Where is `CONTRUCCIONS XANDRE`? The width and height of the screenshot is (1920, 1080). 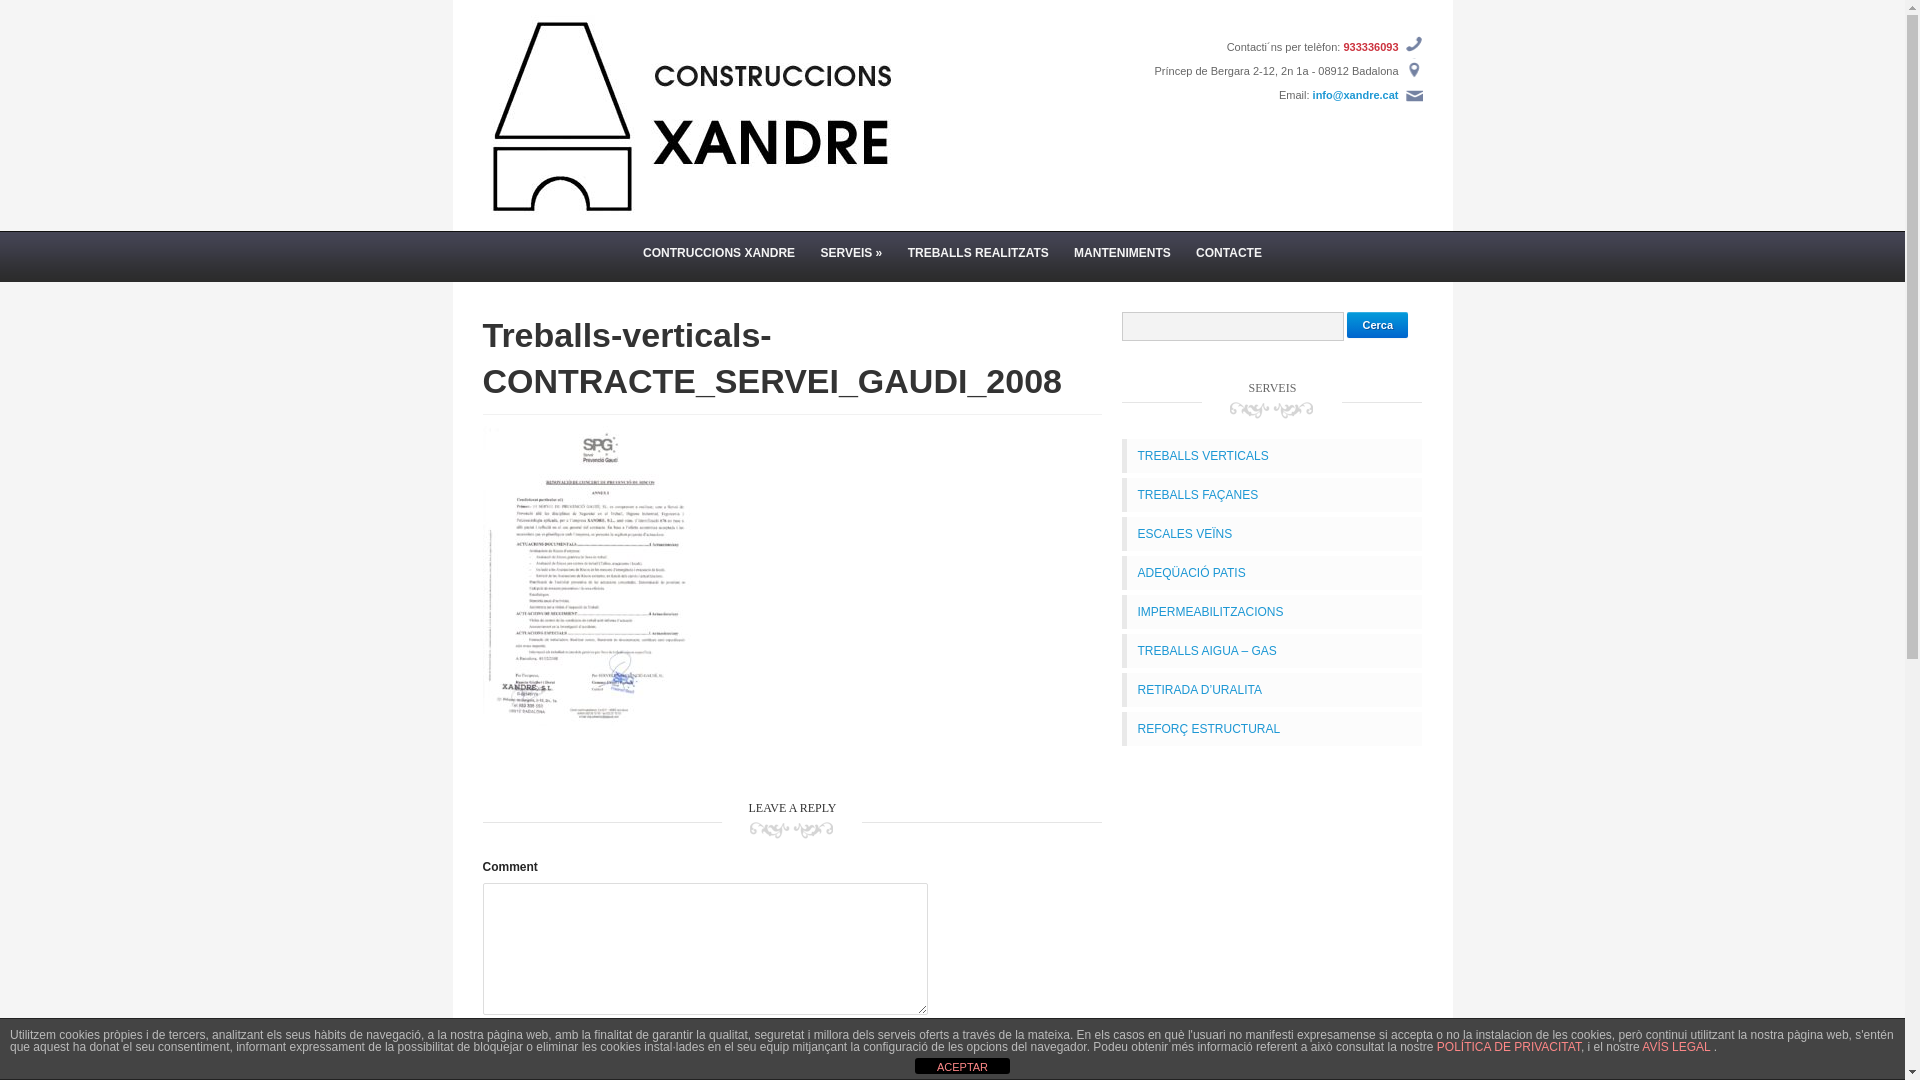 CONTRUCCIONS XANDRE is located at coordinates (719, 253).